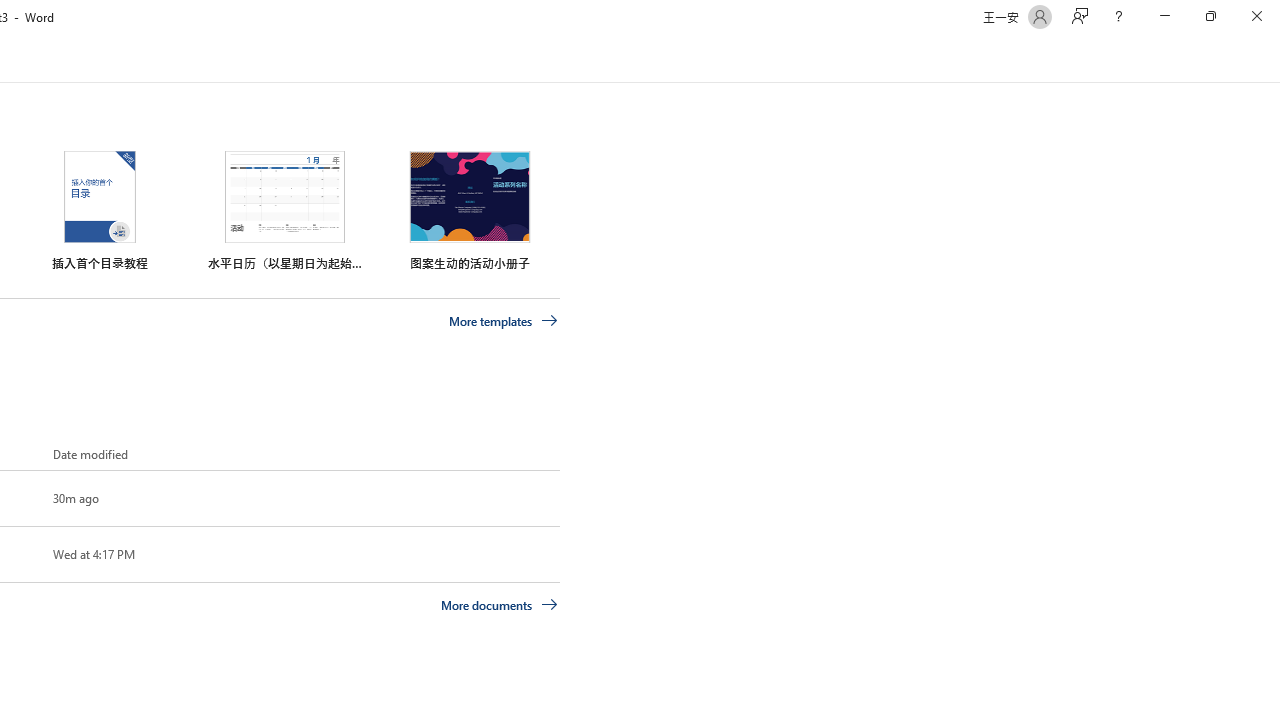 This screenshot has height=720, width=1280. I want to click on More templates, so click(503, 321).